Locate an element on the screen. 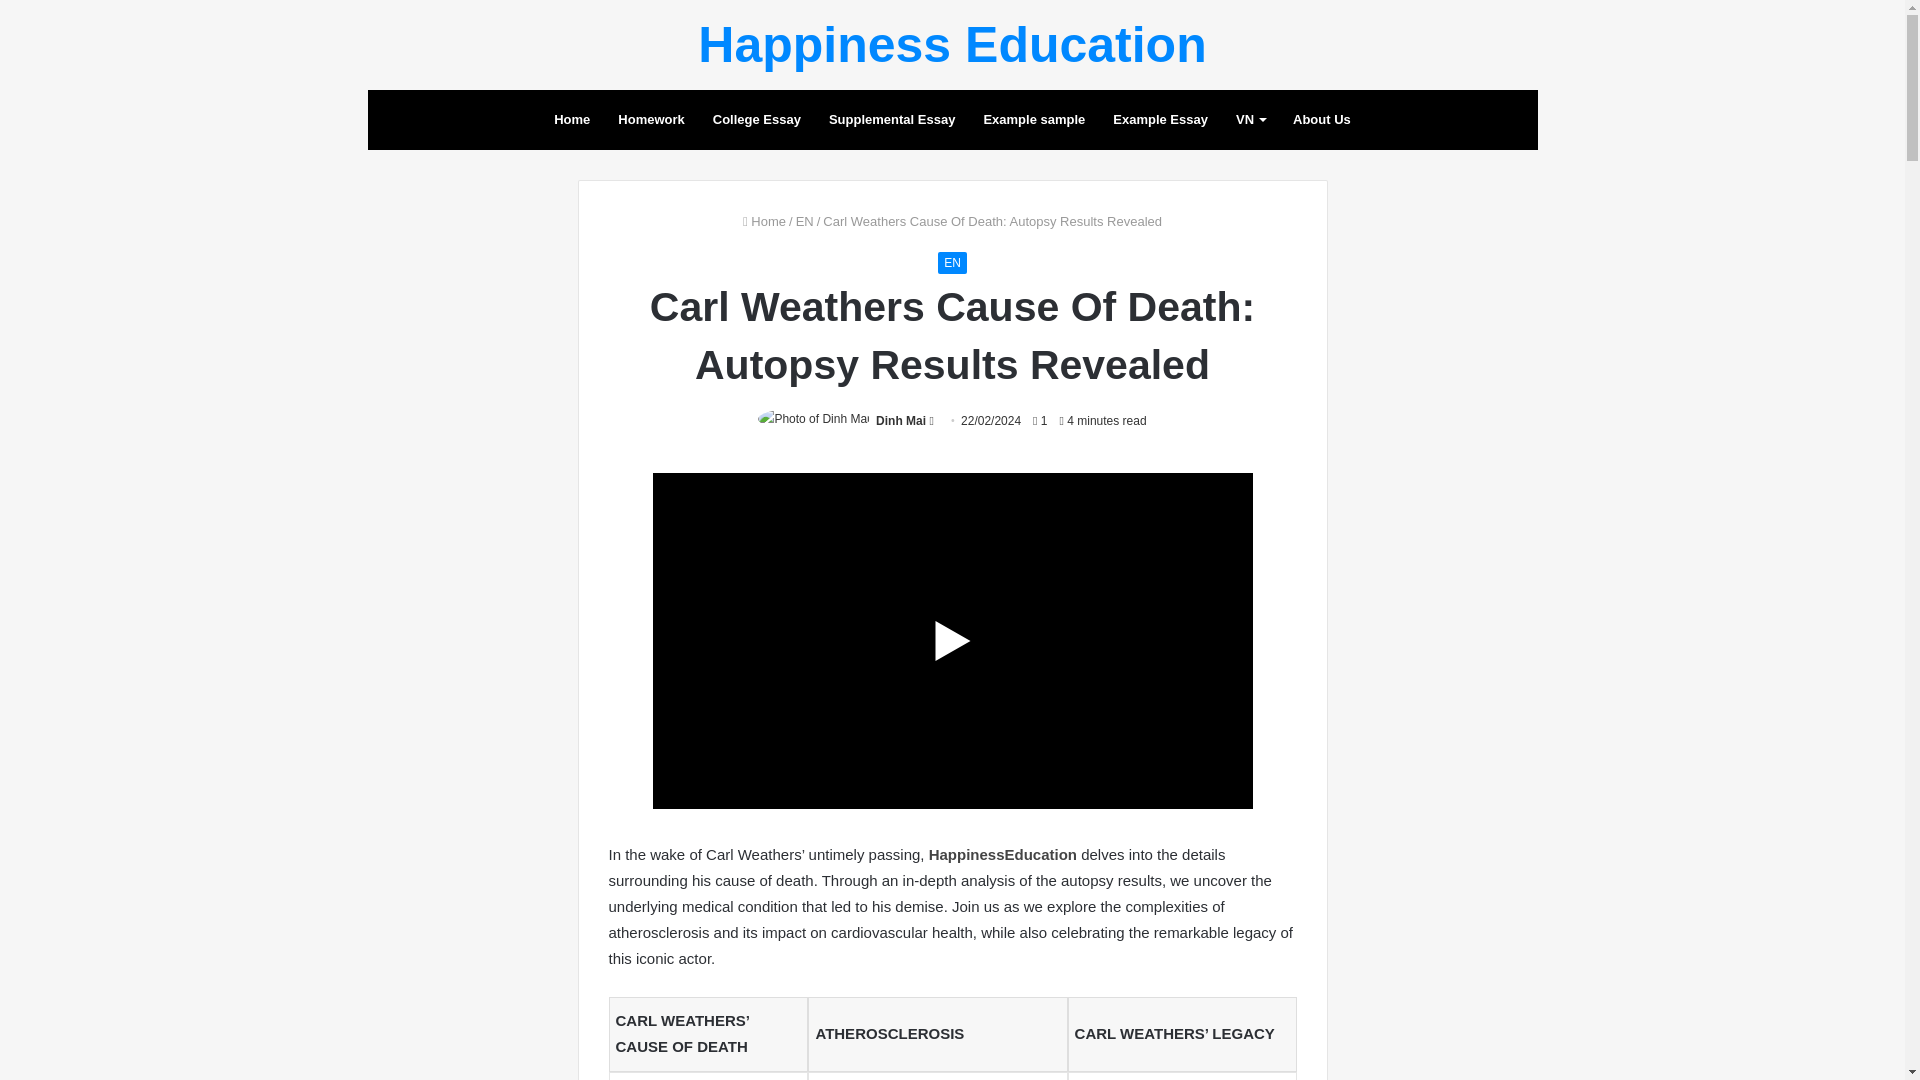 Image resolution: width=1920 pixels, height=1080 pixels. VN is located at coordinates (1250, 120).